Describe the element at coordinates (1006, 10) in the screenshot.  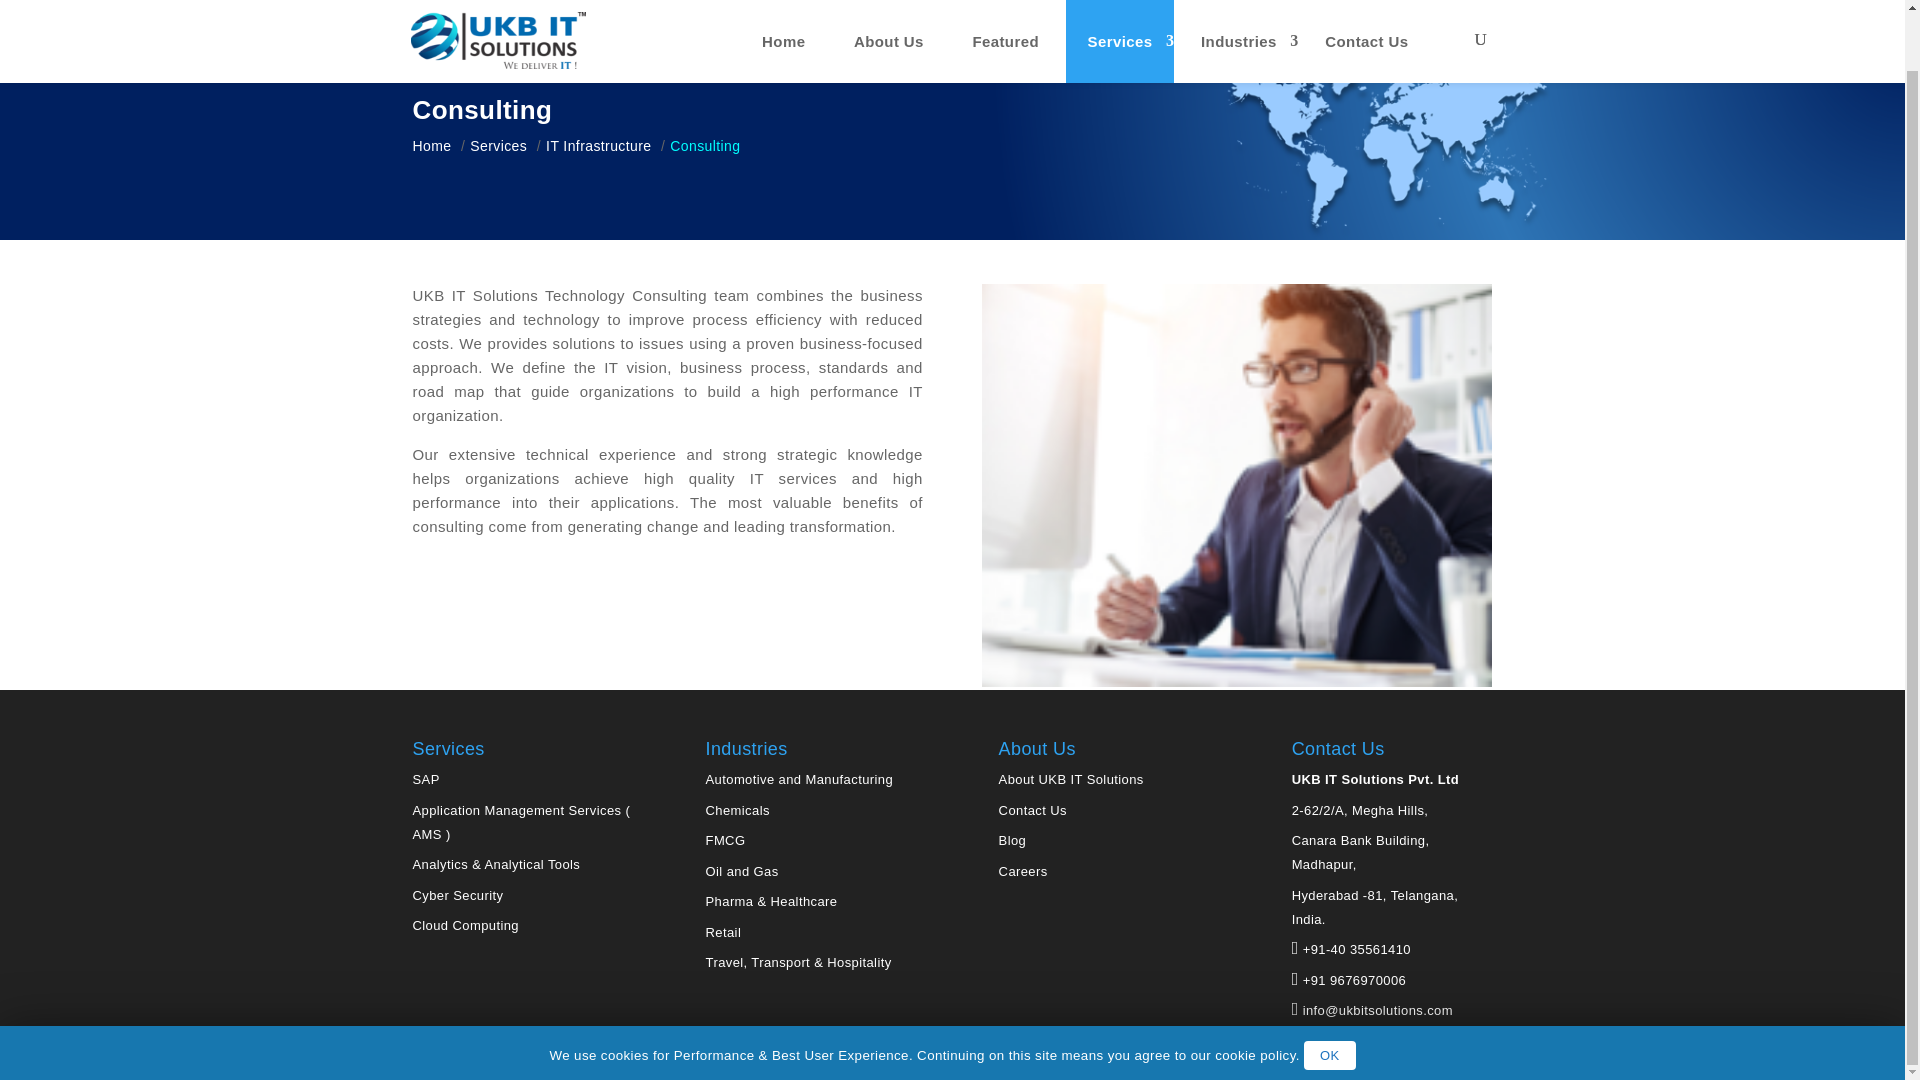
I see `Featured` at that location.